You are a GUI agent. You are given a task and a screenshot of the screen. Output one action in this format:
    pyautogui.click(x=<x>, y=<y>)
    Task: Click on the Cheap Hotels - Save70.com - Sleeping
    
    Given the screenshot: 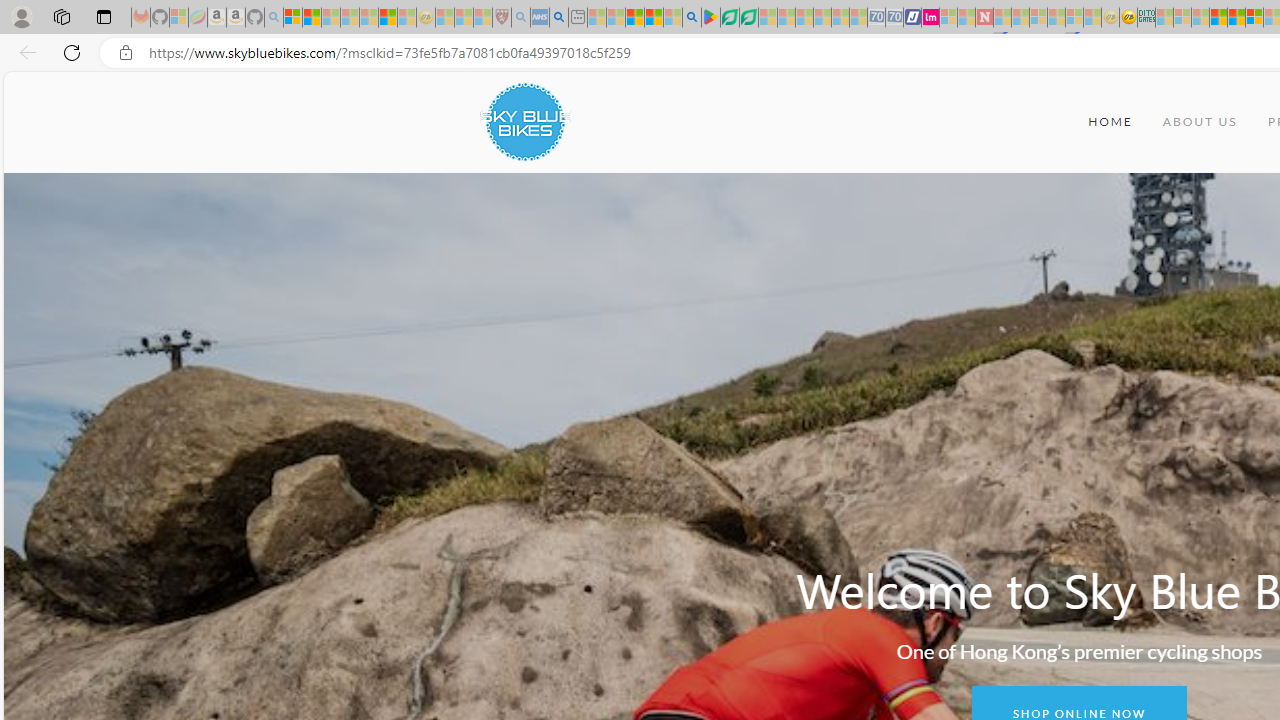 What is the action you would take?
    pyautogui.click(x=894, y=18)
    